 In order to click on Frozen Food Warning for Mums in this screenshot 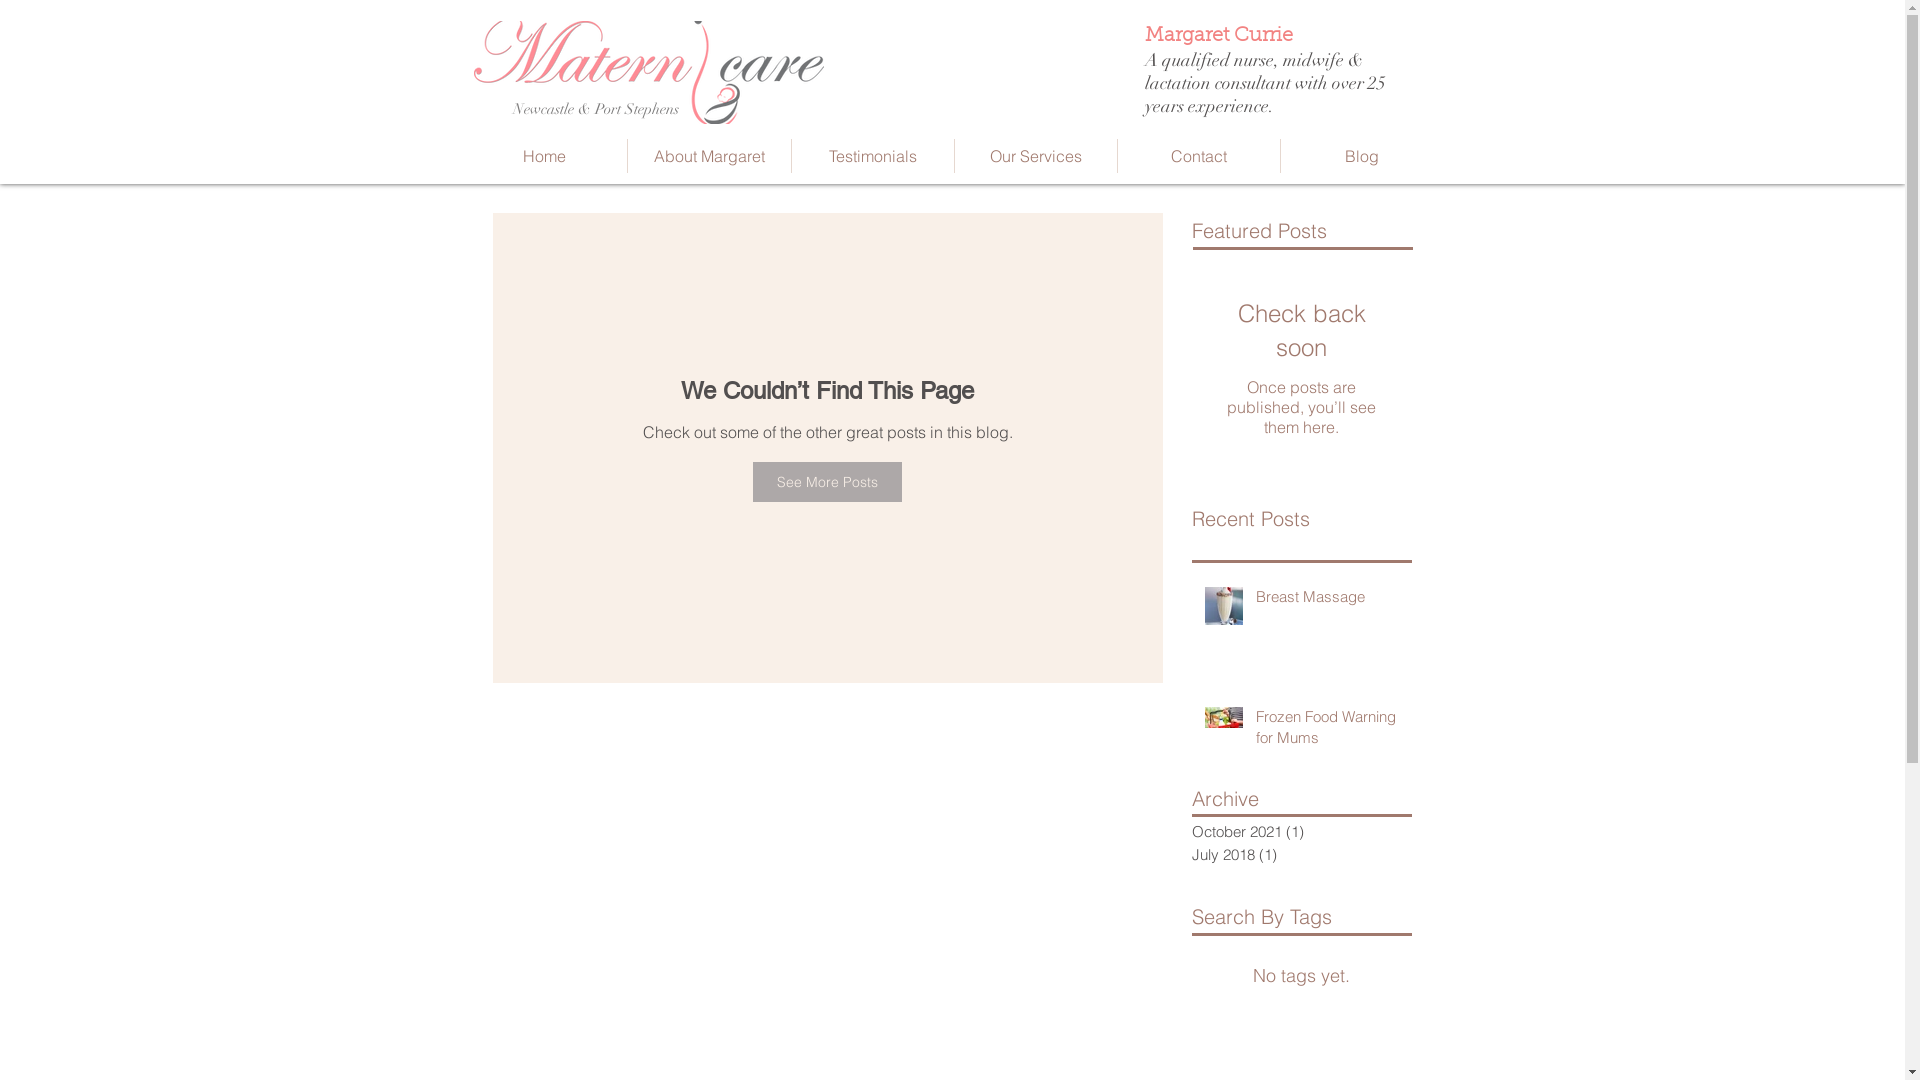, I will do `click(1328, 731)`.